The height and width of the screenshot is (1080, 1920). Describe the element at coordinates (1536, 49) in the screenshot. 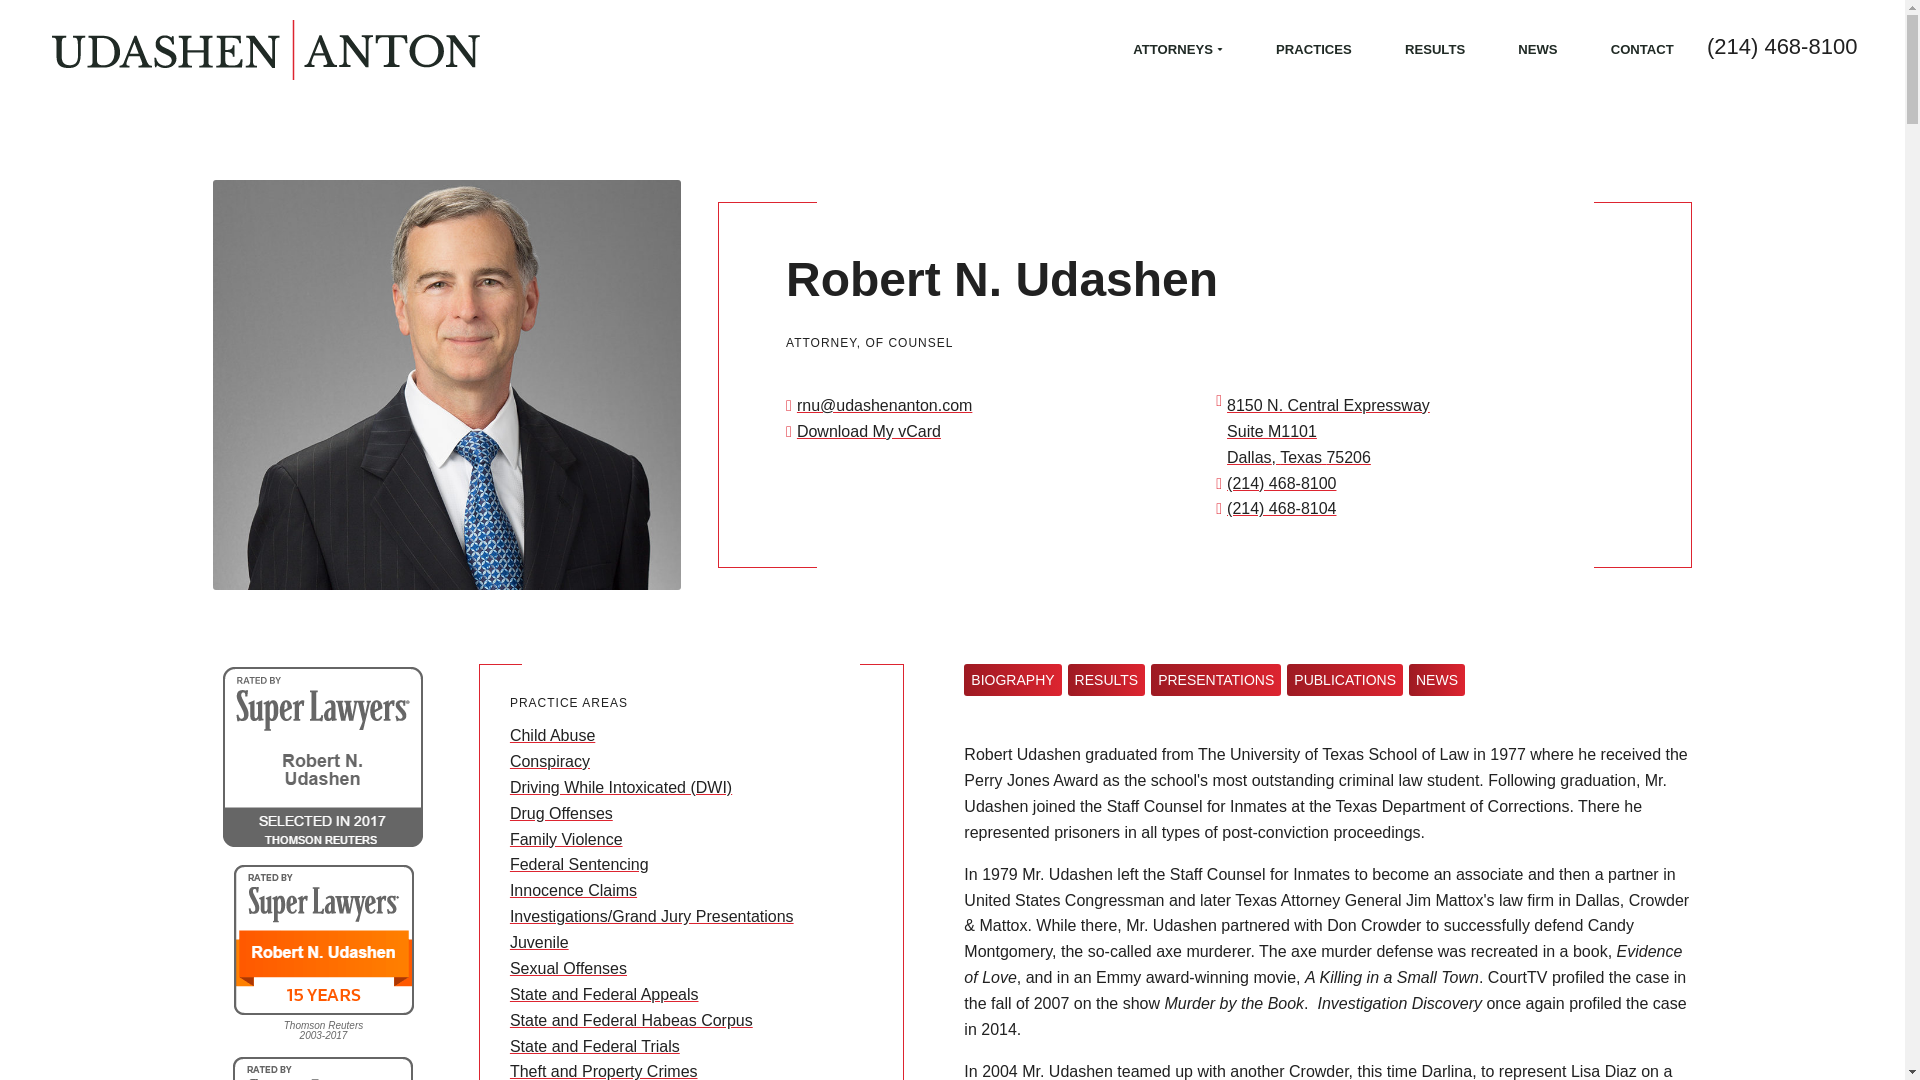

I see `NEWS` at that location.